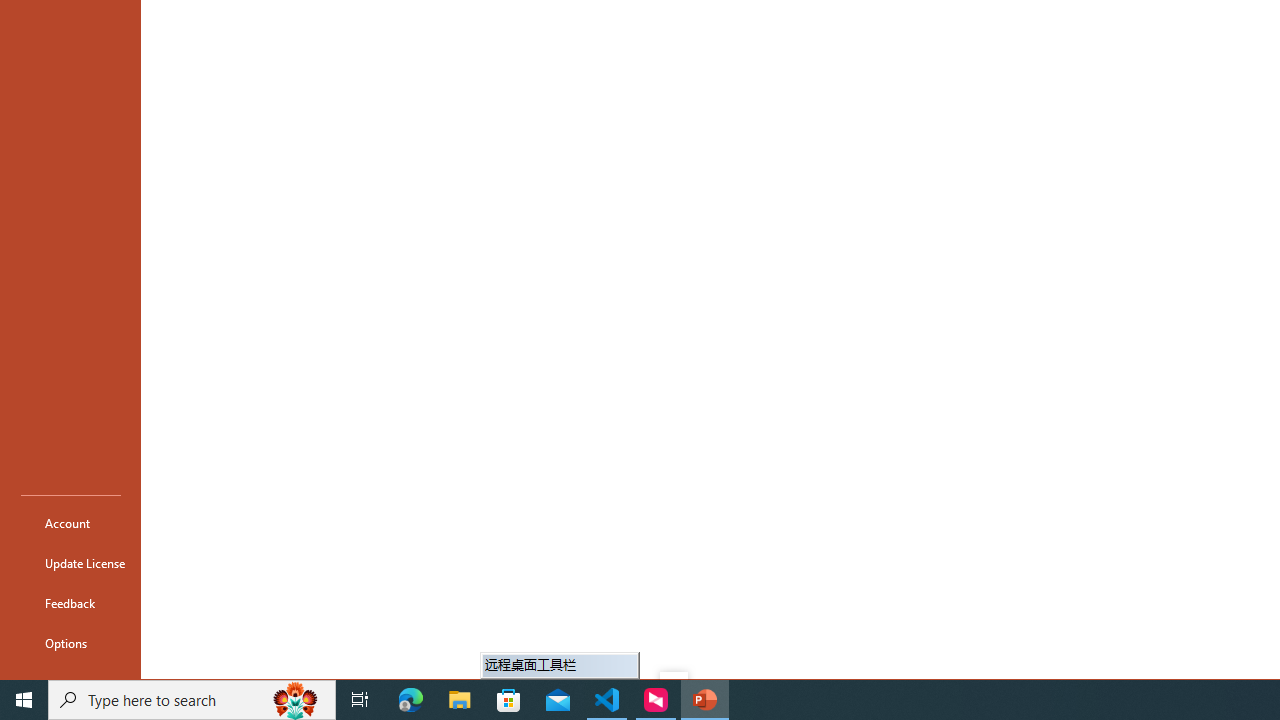 This screenshot has height=720, width=1280. What do you see at coordinates (70, 602) in the screenshot?
I see `Feedback` at bounding box center [70, 602].